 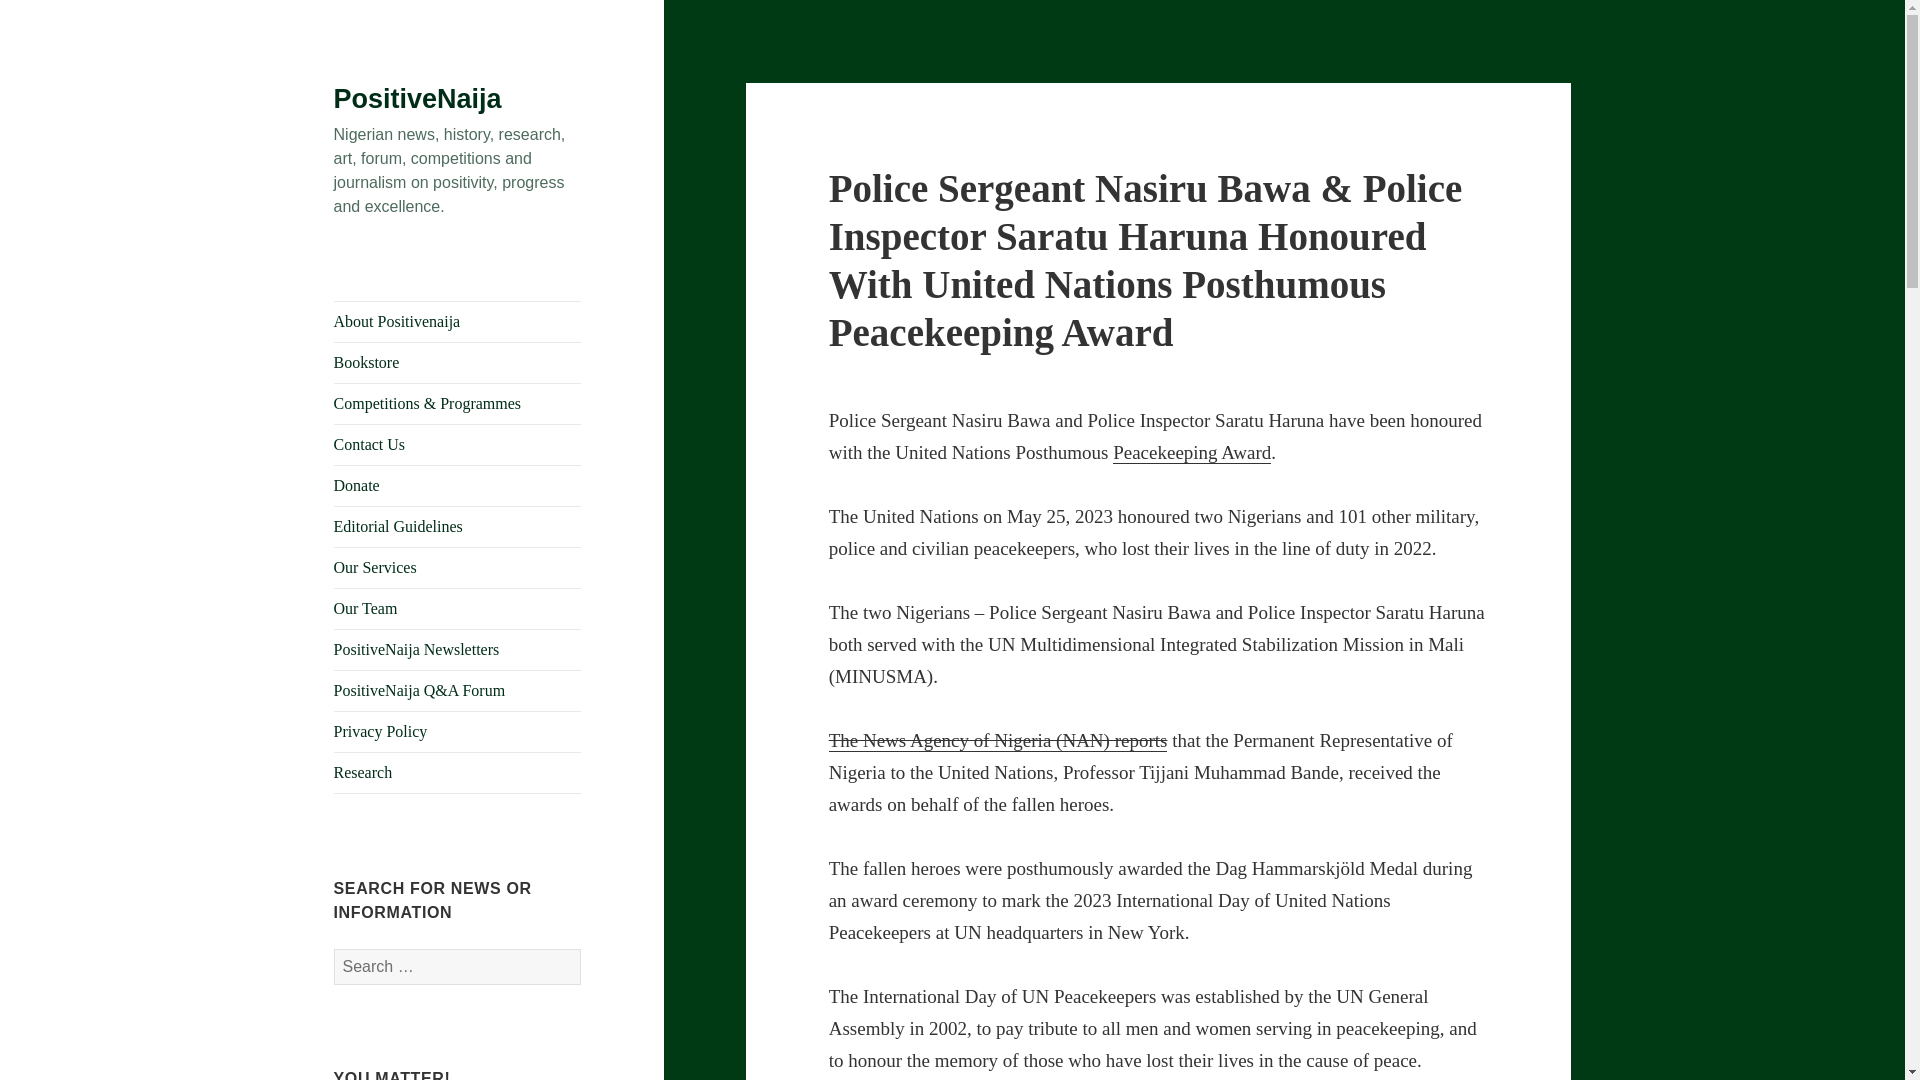 I want to click on Peacekeeping Award, so click(x=1192, y=452).